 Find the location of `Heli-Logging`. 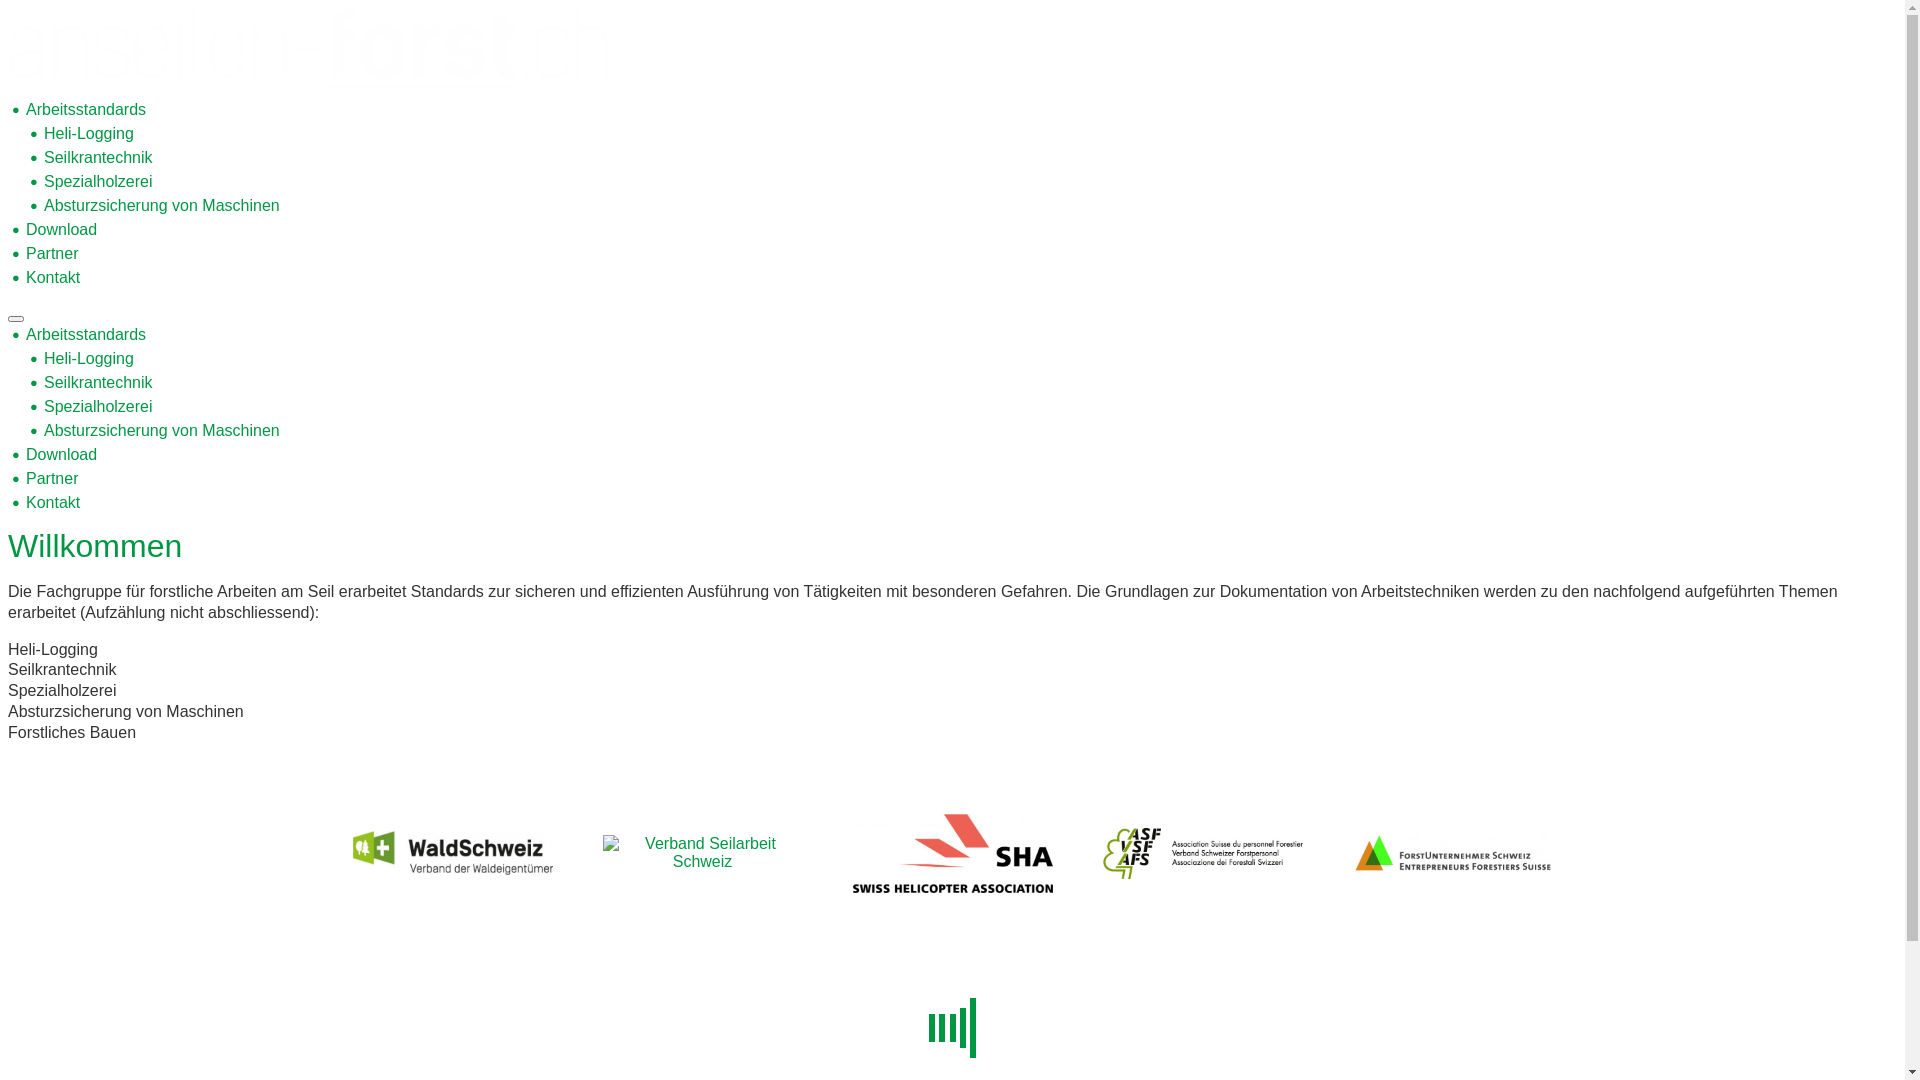

Heli-Logging is located at coordinates (89, 358).